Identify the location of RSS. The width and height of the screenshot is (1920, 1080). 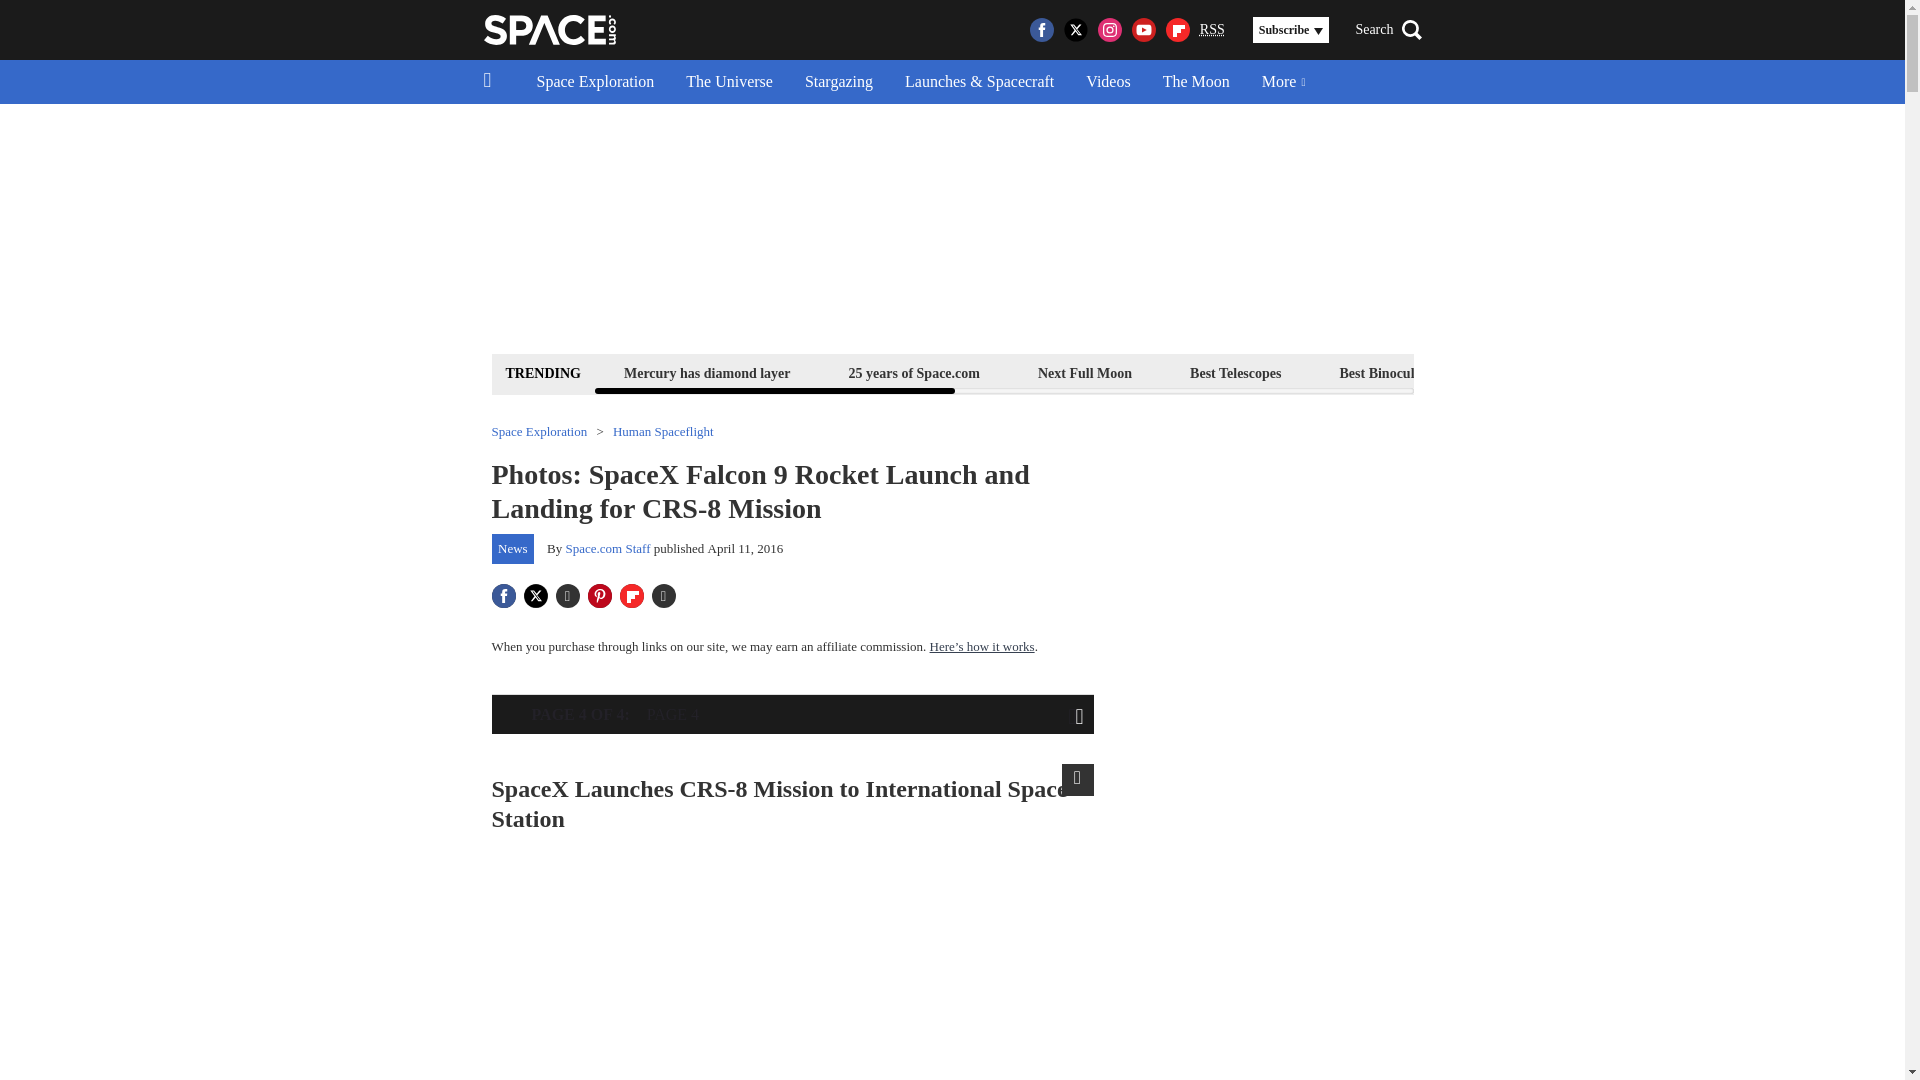
(1212, 30).